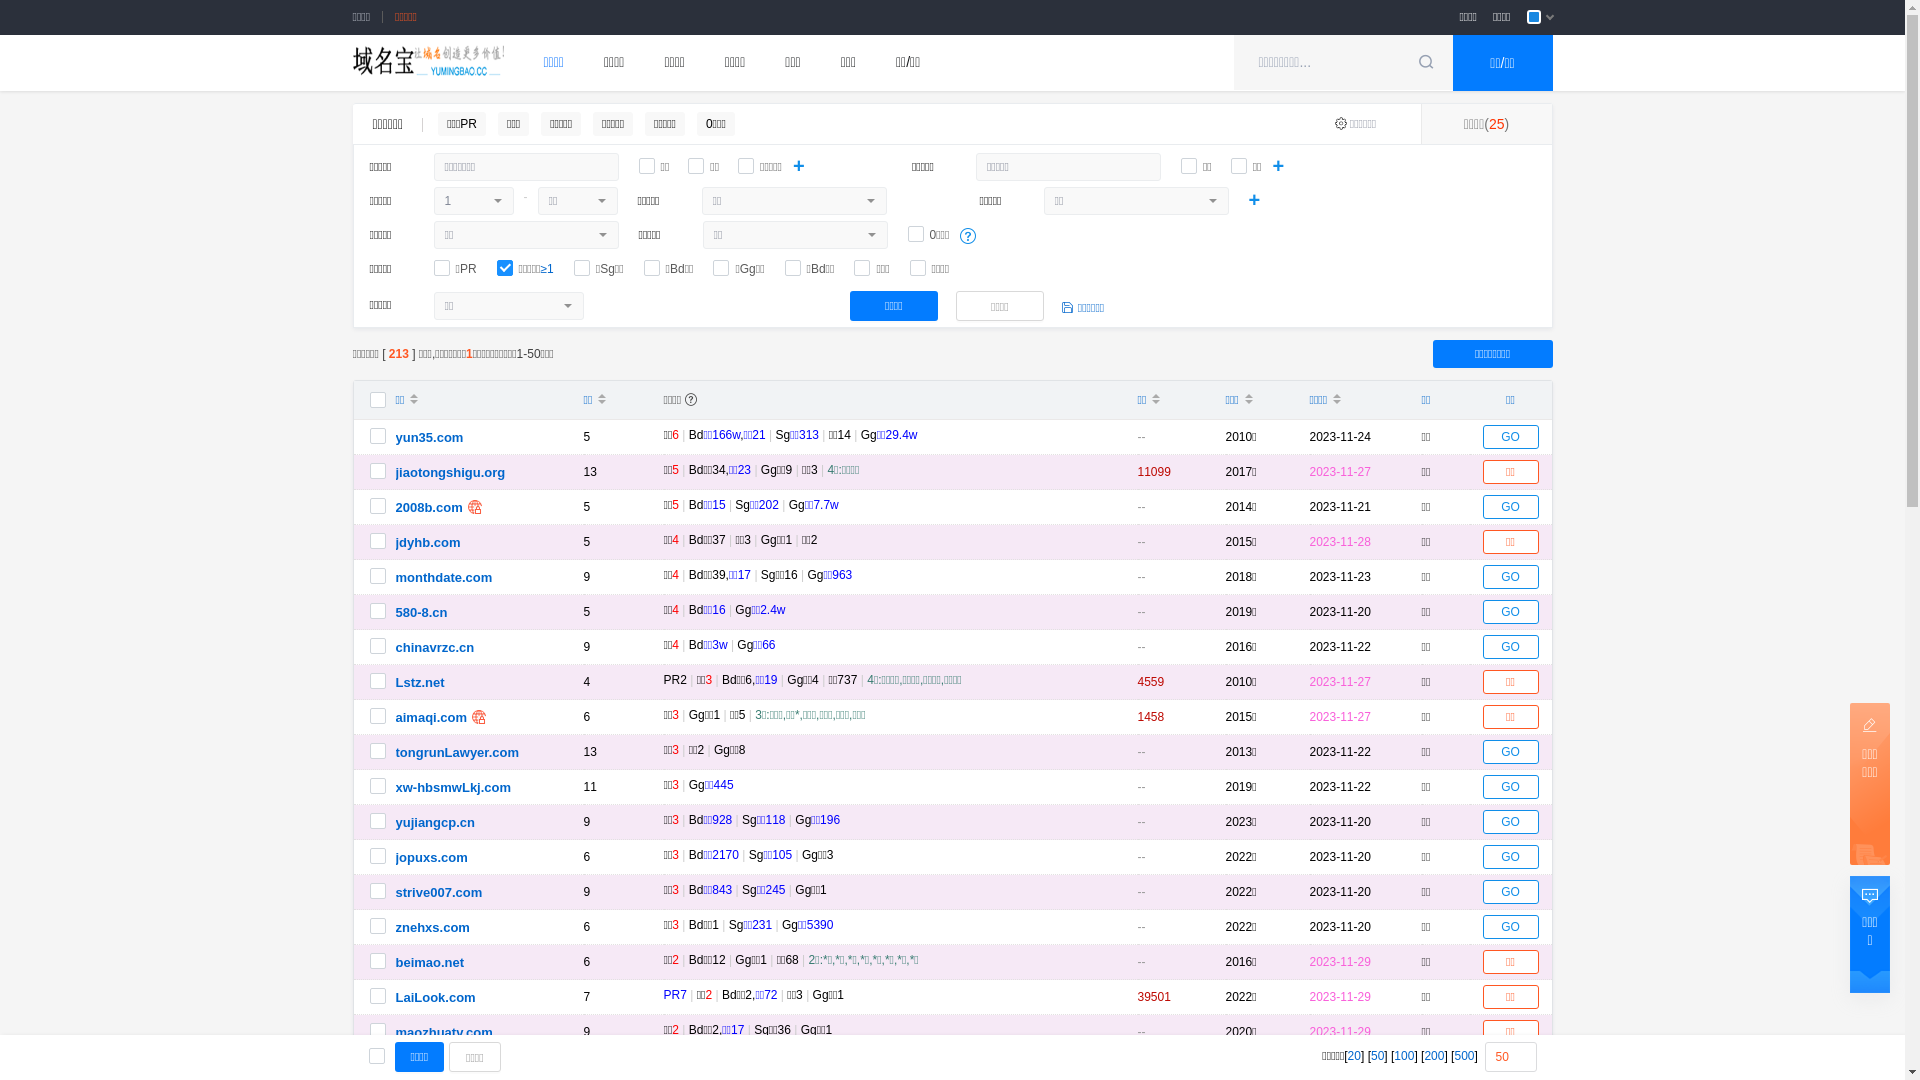 The width and height of the screenshot is (1920, 1080). Describe the element at coordinates (1510, 927) in the screenshot. I see `GO` at that location.